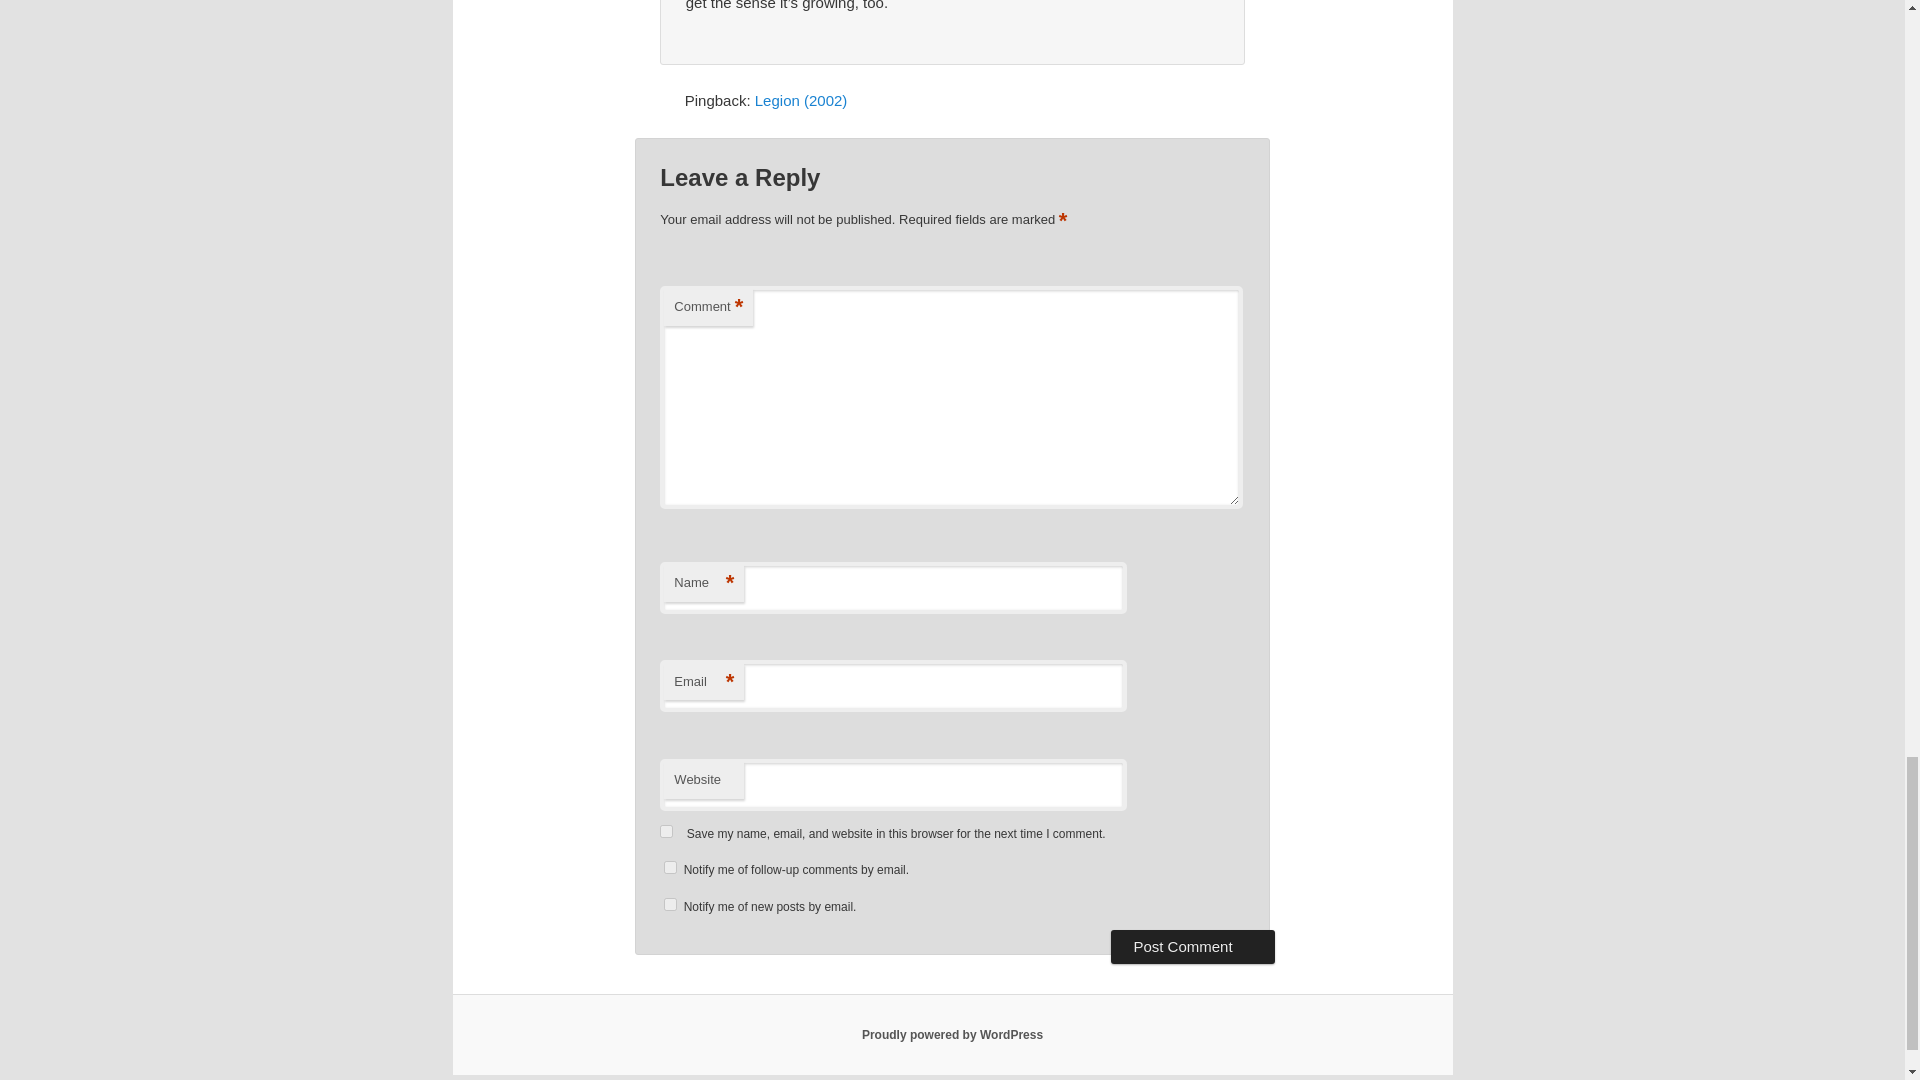 The height and width of the screenshot is (1080, 1920). I want to click on subscribe, so click(670, 904).